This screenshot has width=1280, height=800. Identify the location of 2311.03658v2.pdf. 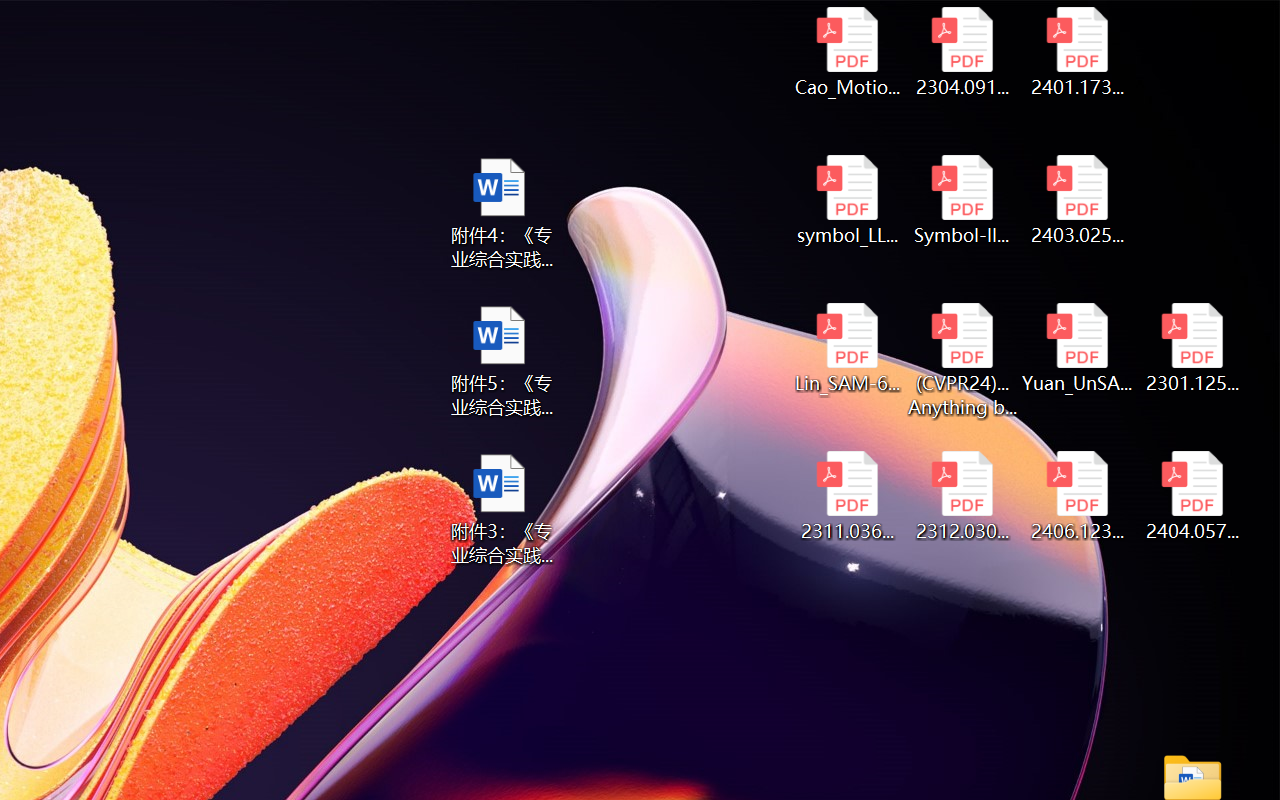
(846, 496).